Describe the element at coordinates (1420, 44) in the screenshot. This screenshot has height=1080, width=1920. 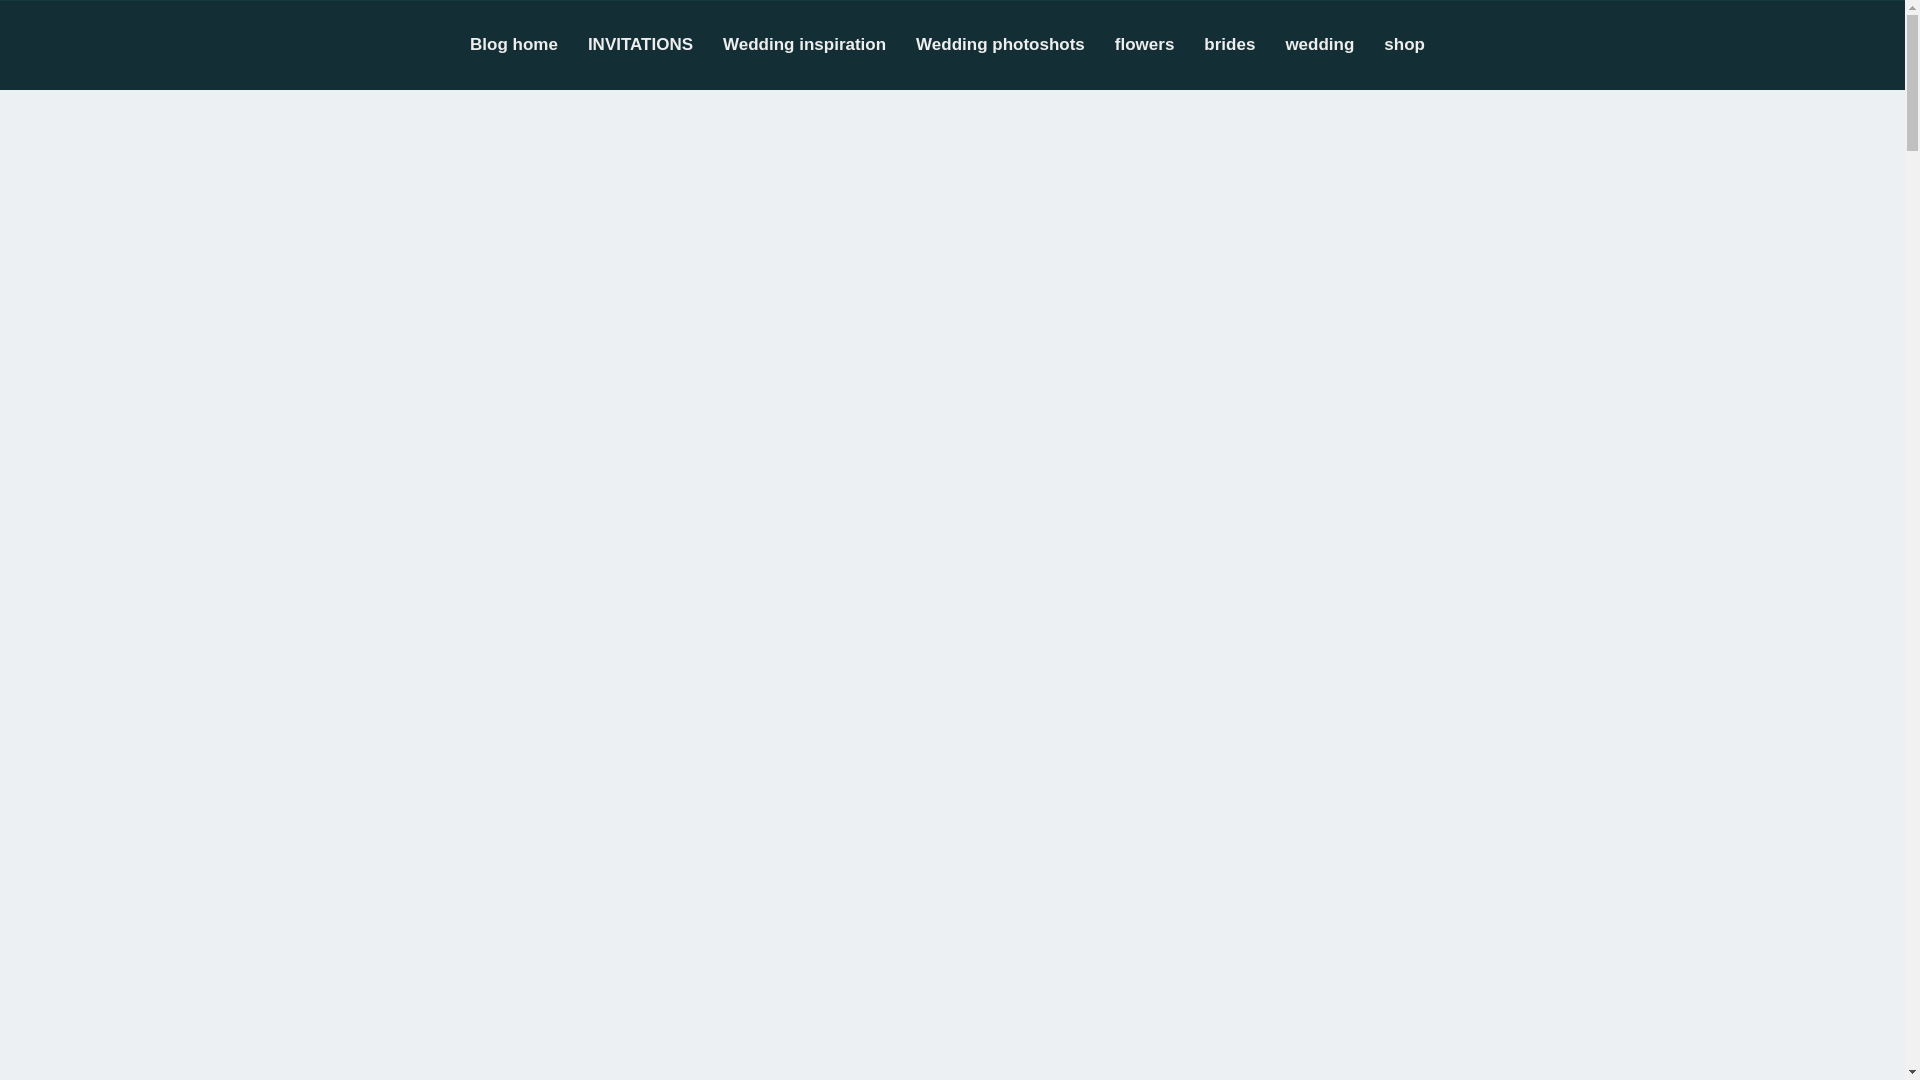
I see `shop` at that location.